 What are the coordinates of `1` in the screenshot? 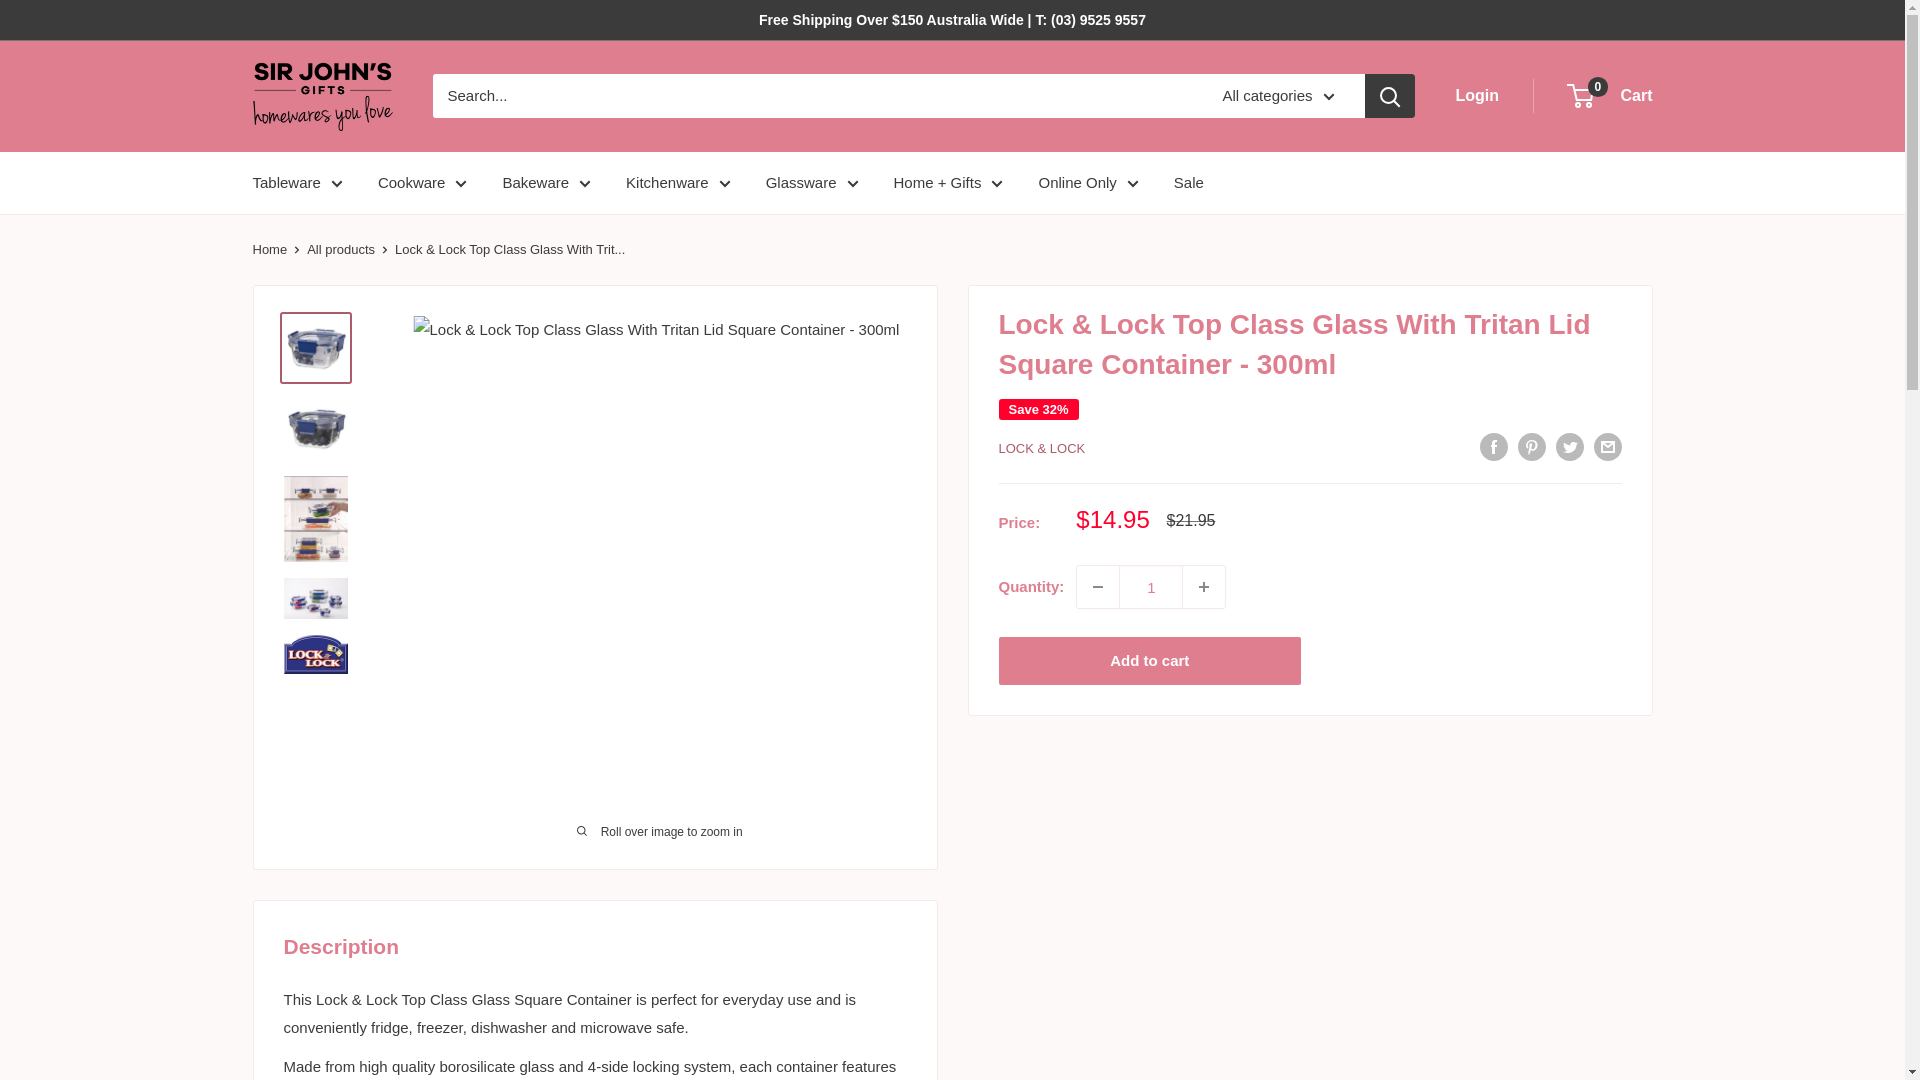 It's located at (1150, 586).